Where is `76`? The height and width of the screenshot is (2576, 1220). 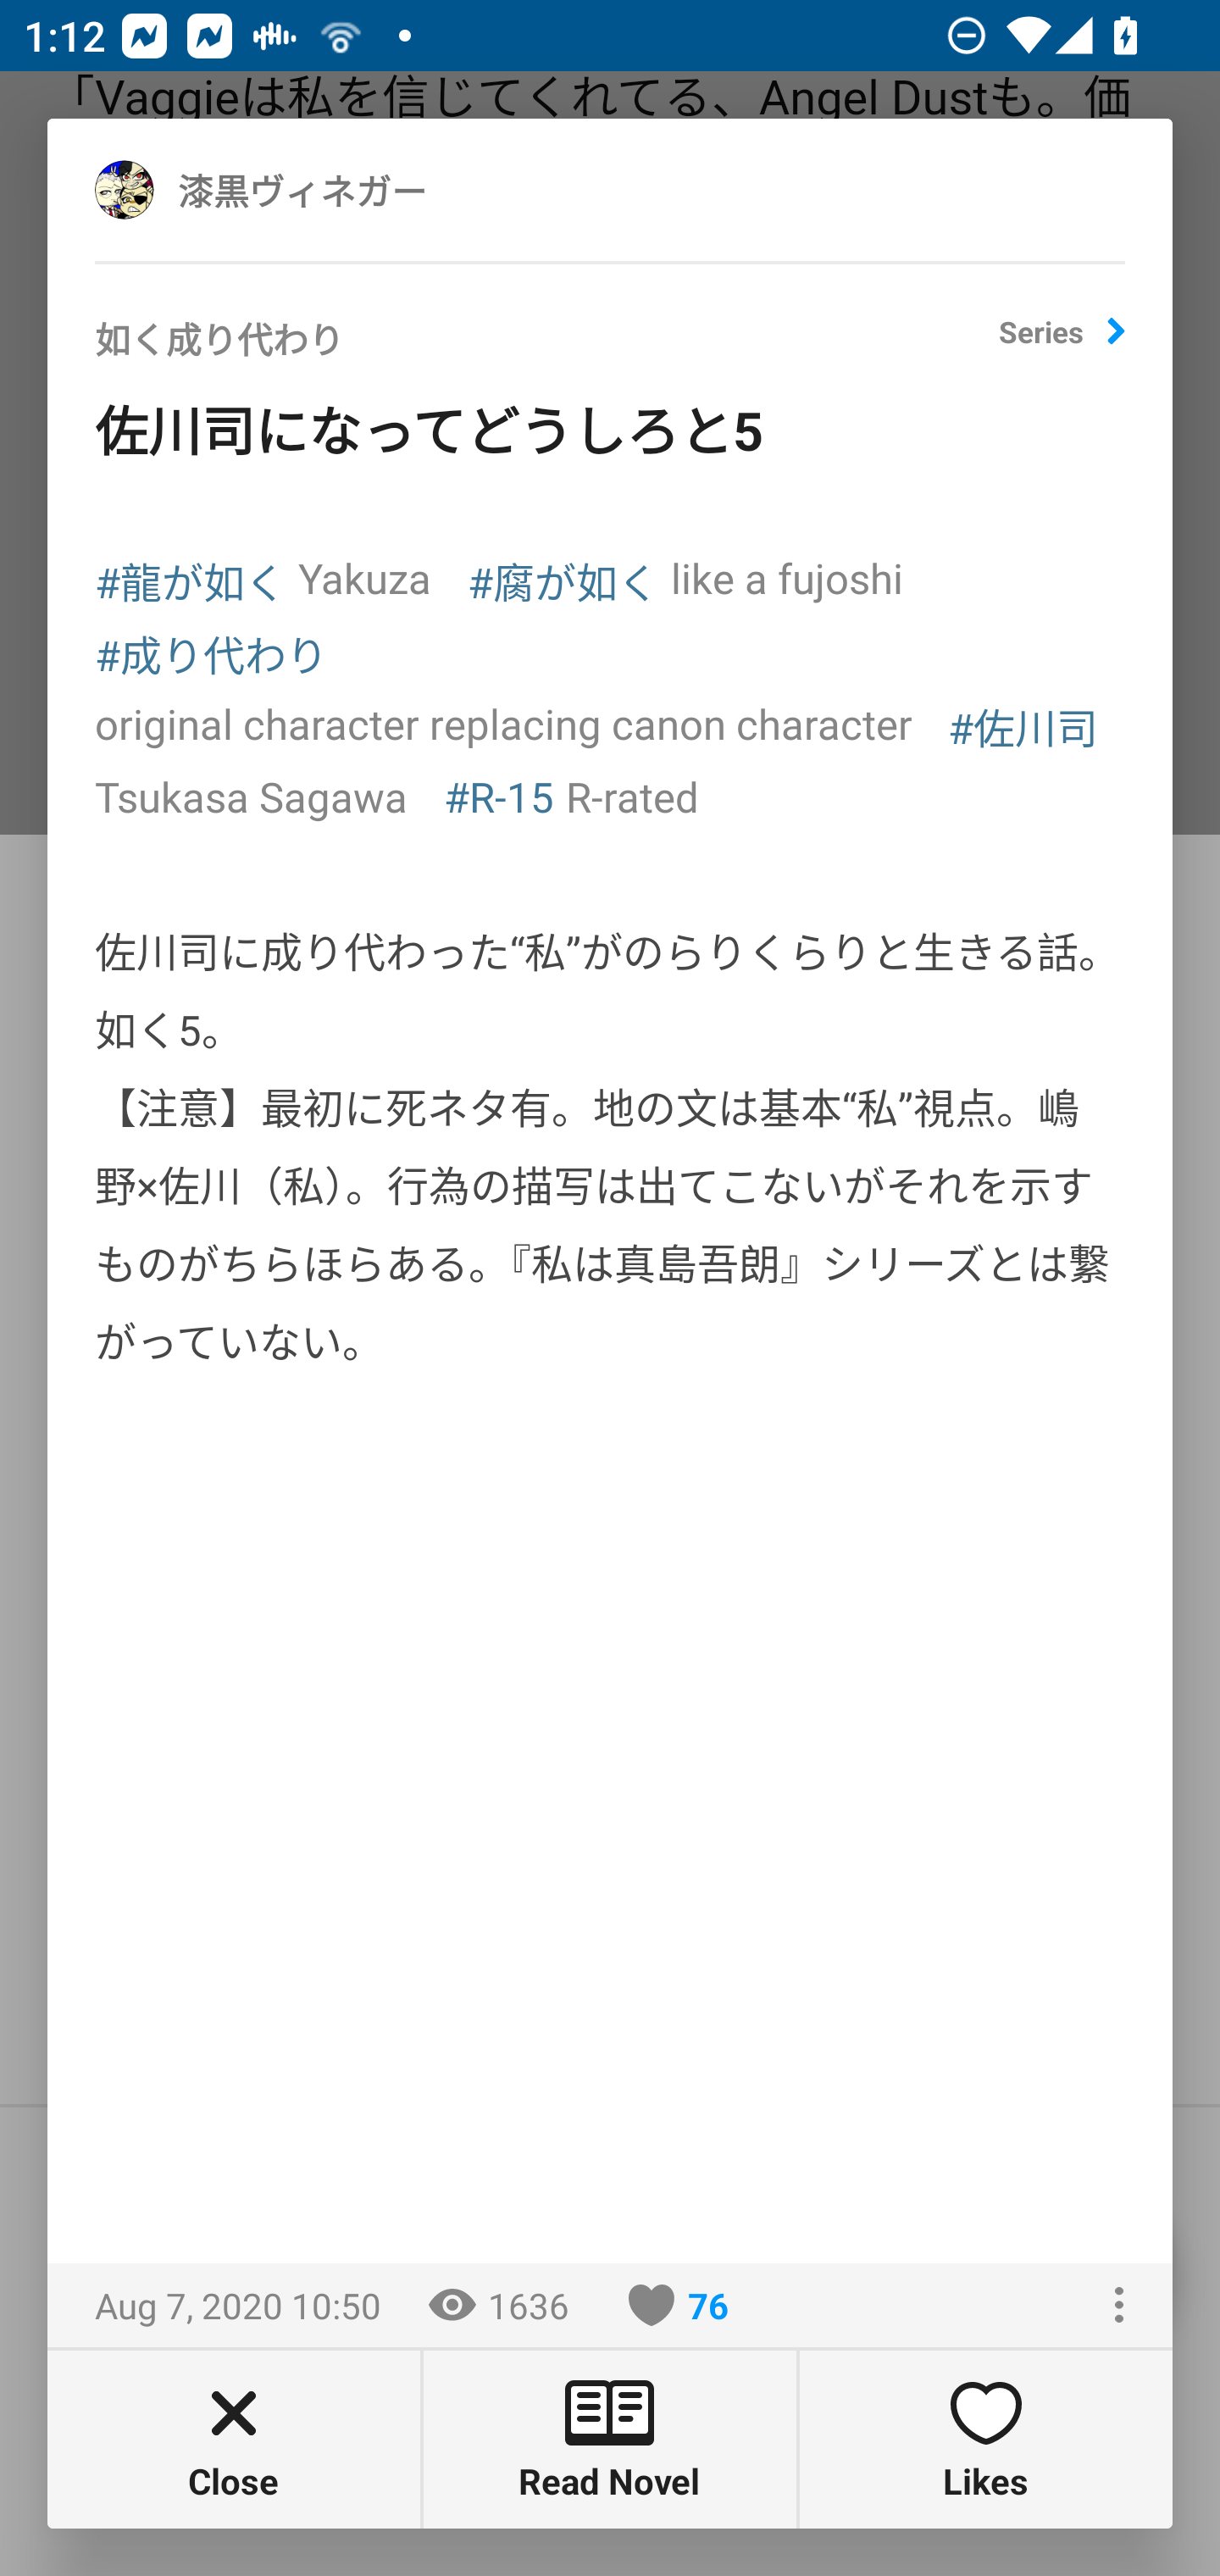
76 is located at coordinates (678, 2305).